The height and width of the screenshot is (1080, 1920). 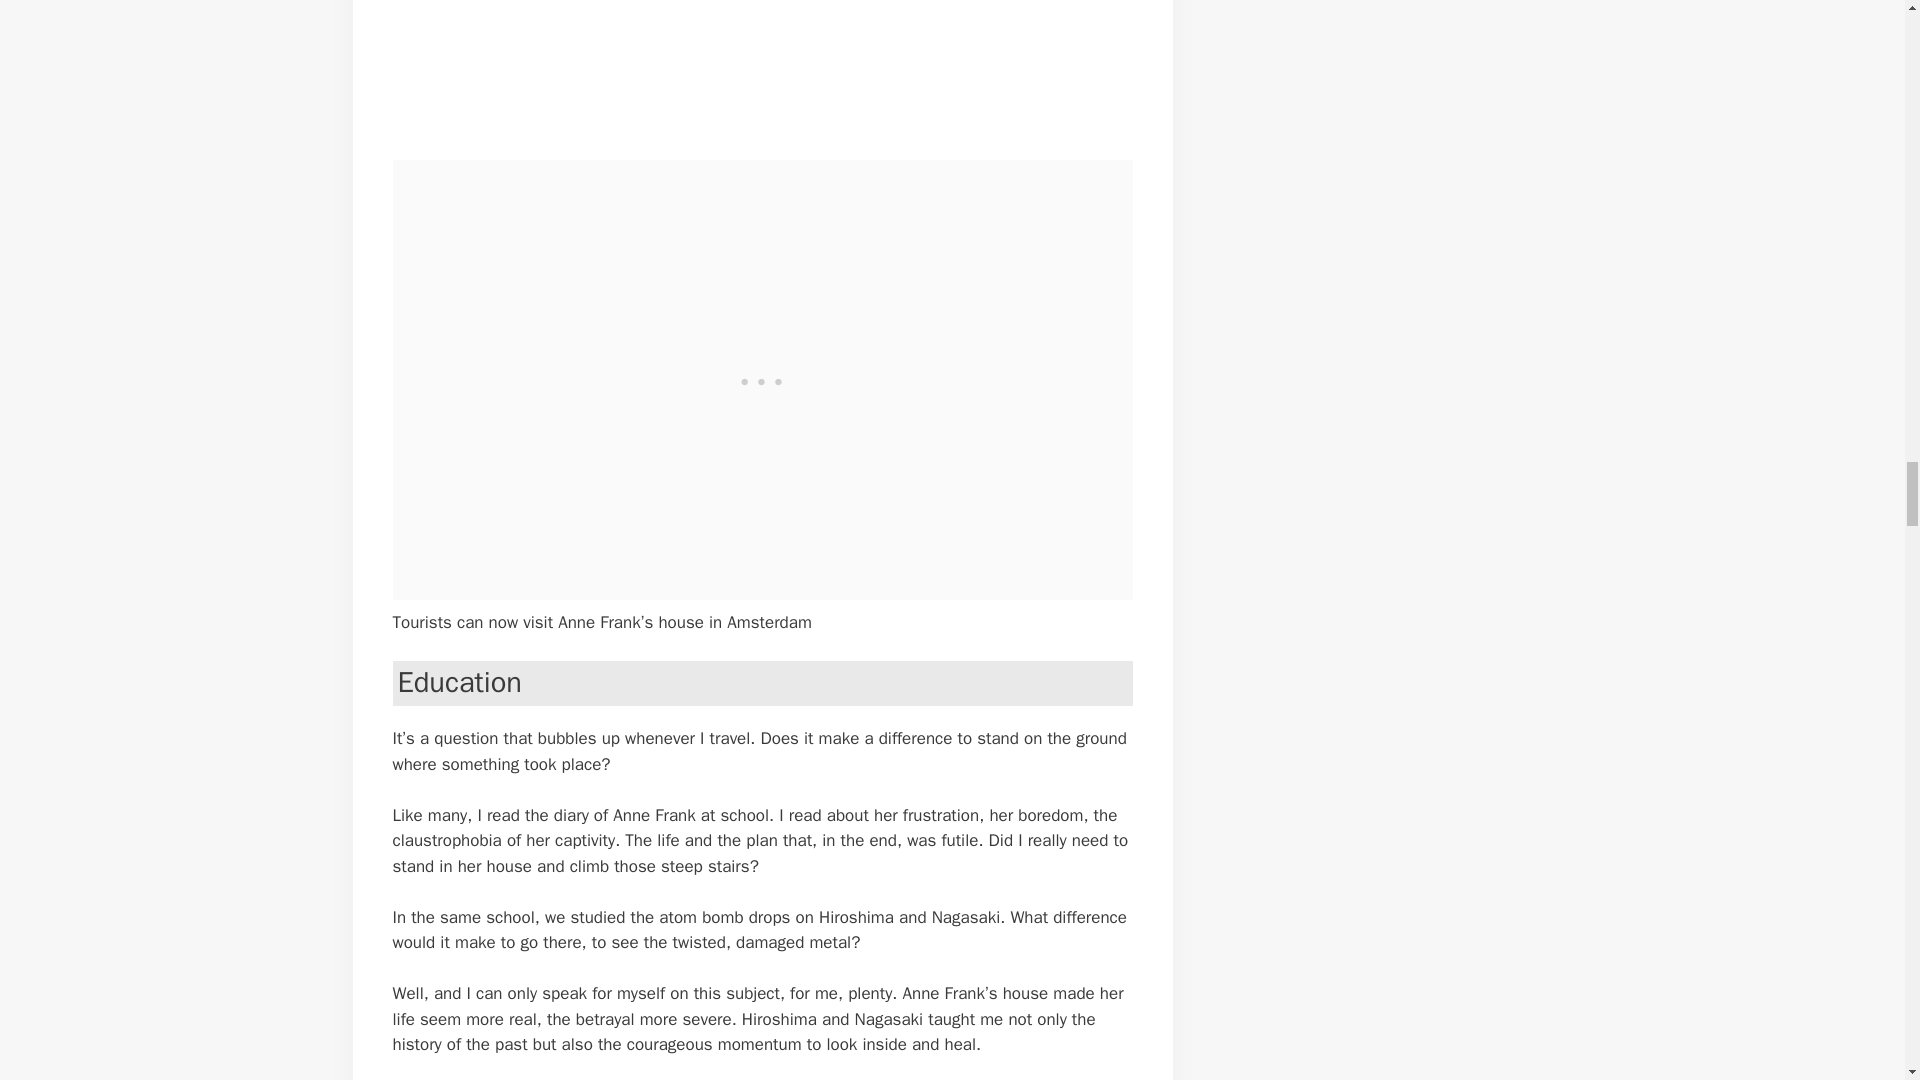 I want to click on Dark tourism - Anne Frank house in Amsterdam, so click(x=722, y=64).